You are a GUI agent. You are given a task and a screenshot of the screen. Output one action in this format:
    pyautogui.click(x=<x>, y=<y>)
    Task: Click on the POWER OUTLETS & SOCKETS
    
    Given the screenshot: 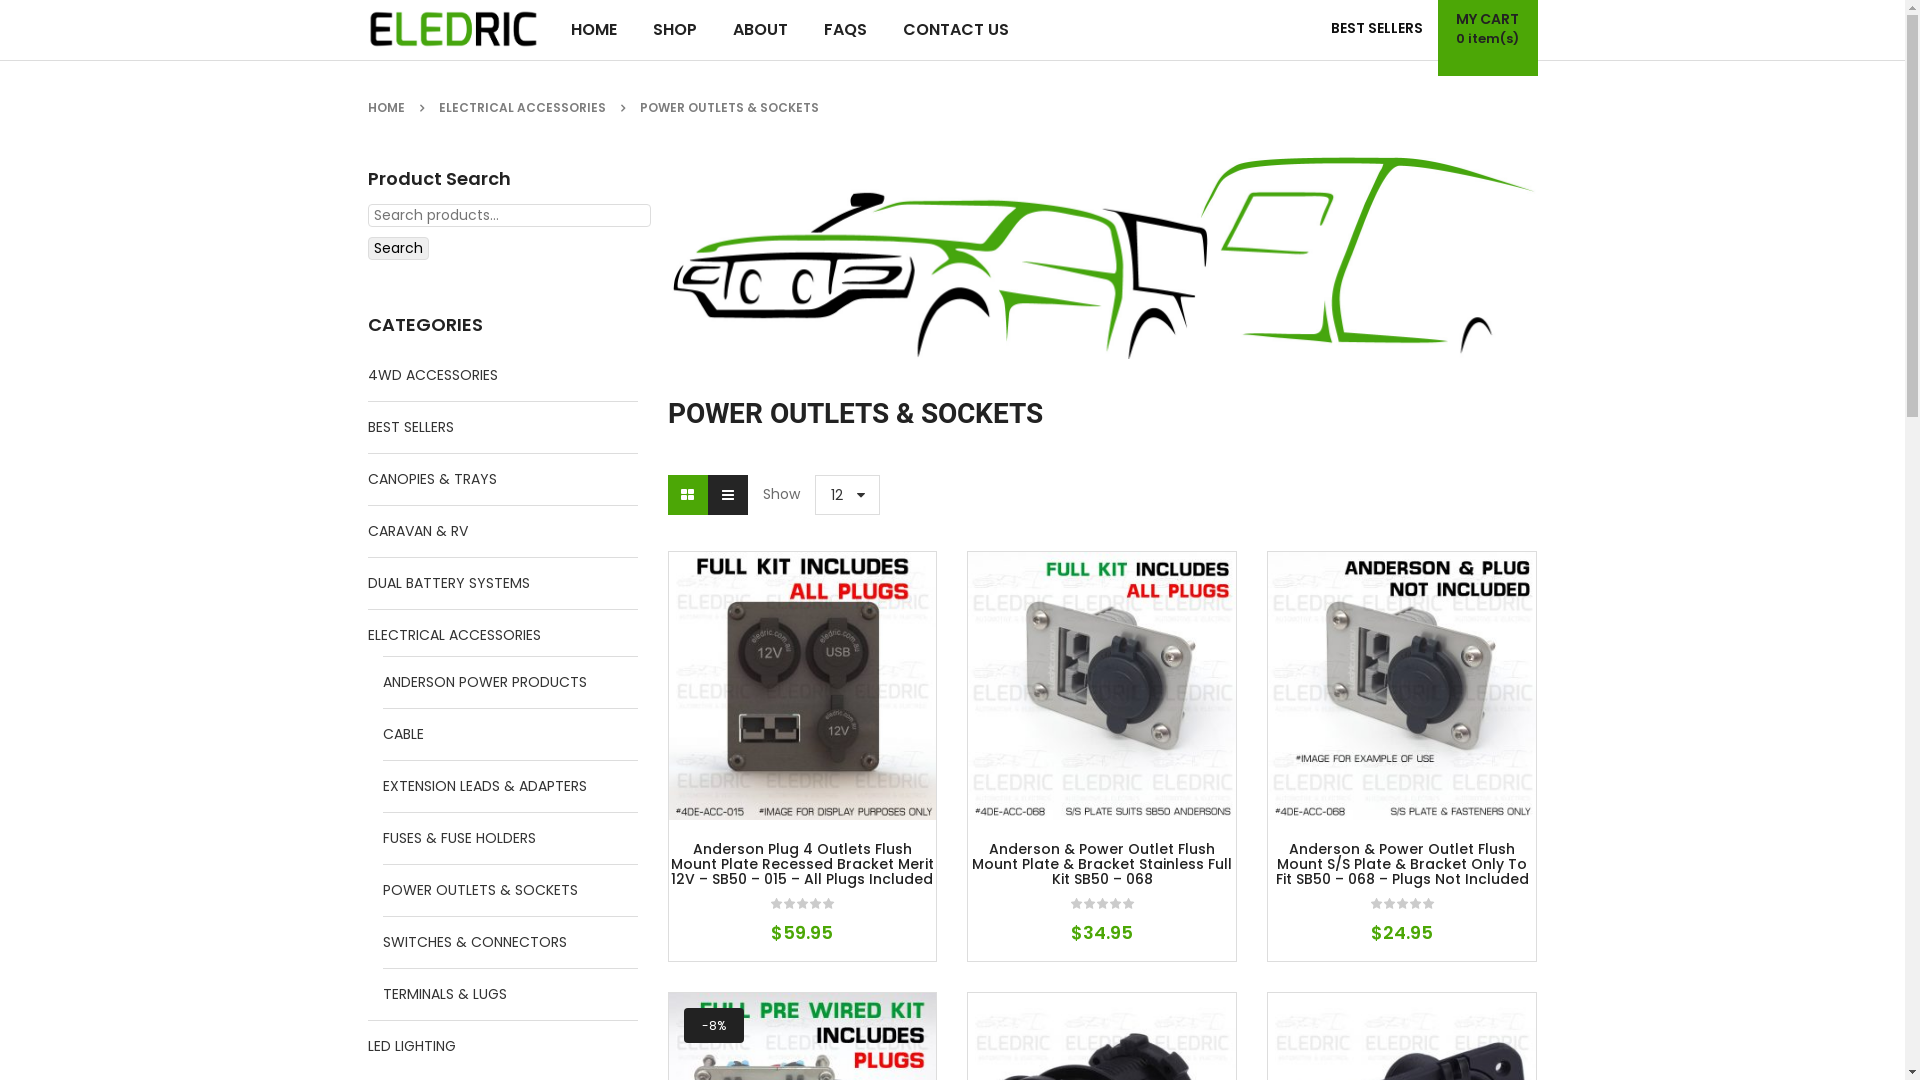 What is the action you would take?
    pyautogui.click(x=480, y=890)
    